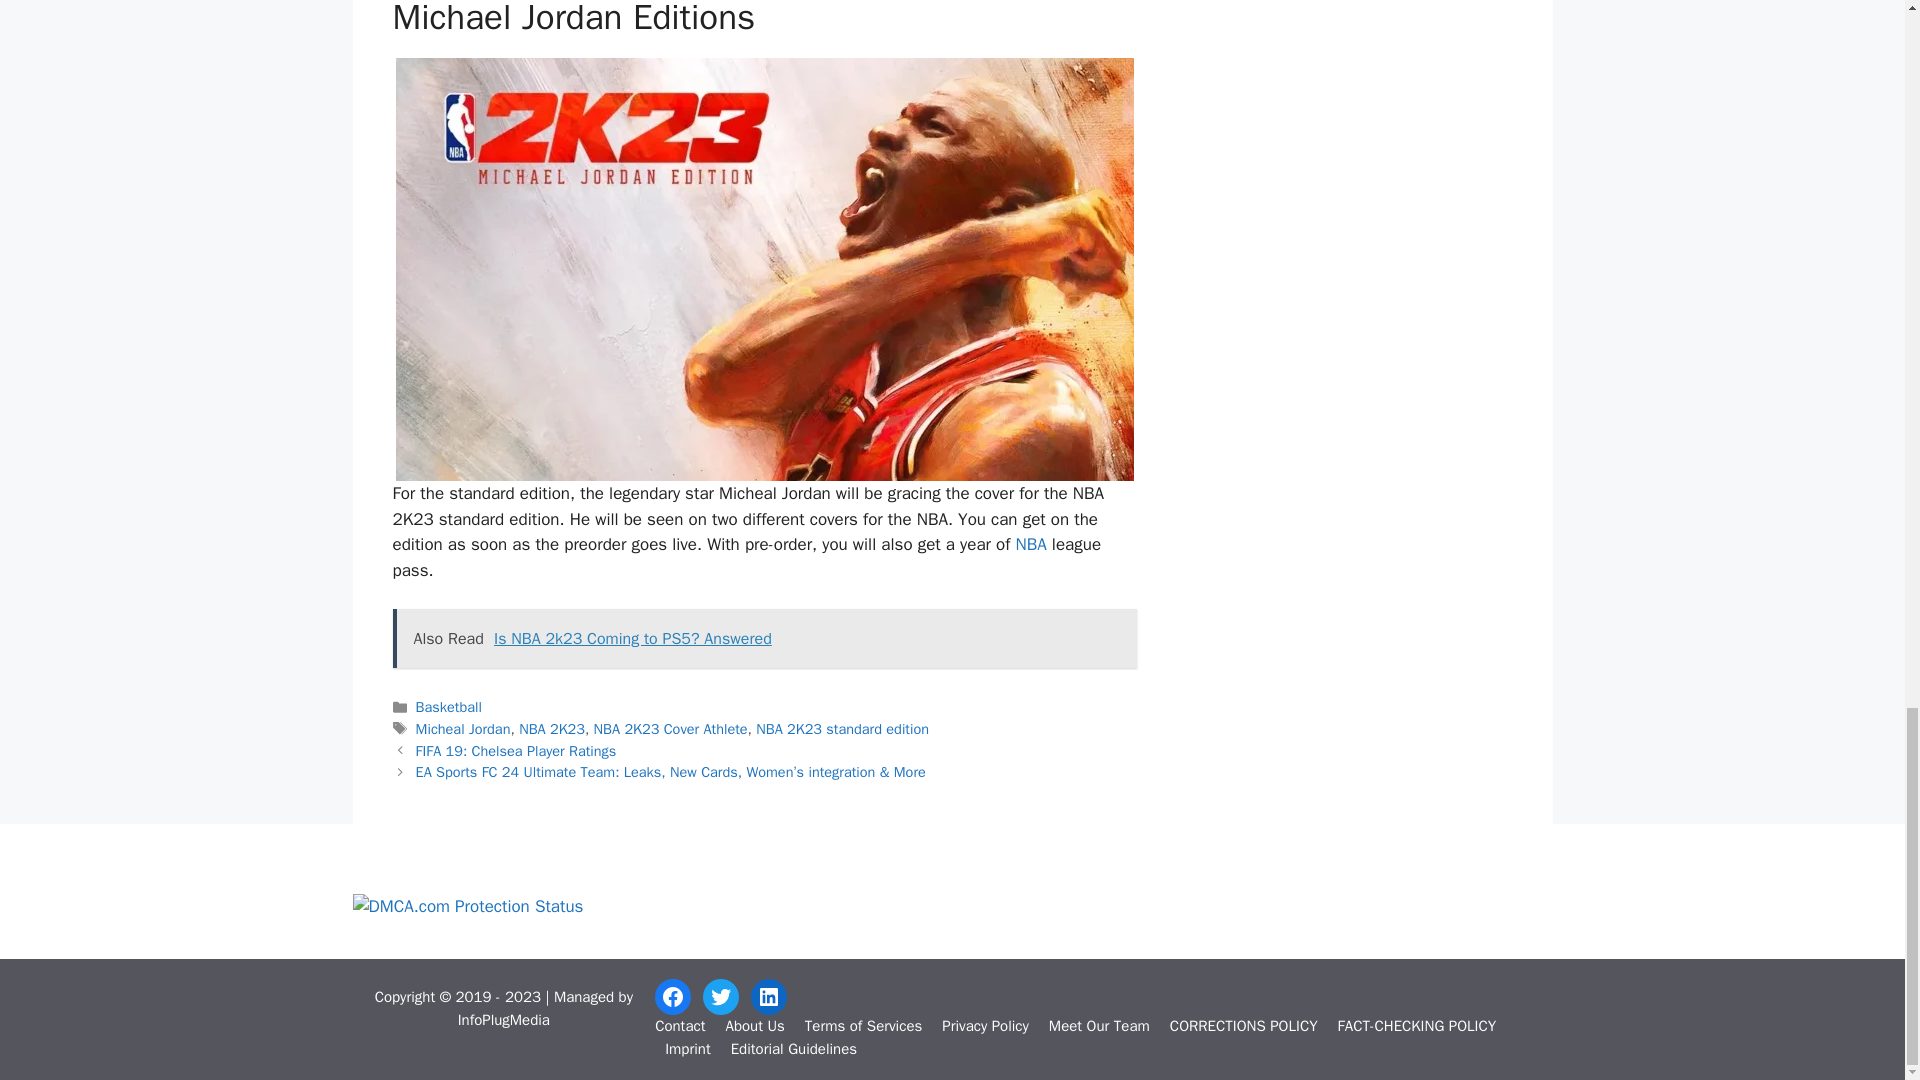 The image size is (1920, 1080). What do you see at coordinates (463, 728) in the screenshot?
I see `Micheal Jordan` at bounding box center [463, 728].